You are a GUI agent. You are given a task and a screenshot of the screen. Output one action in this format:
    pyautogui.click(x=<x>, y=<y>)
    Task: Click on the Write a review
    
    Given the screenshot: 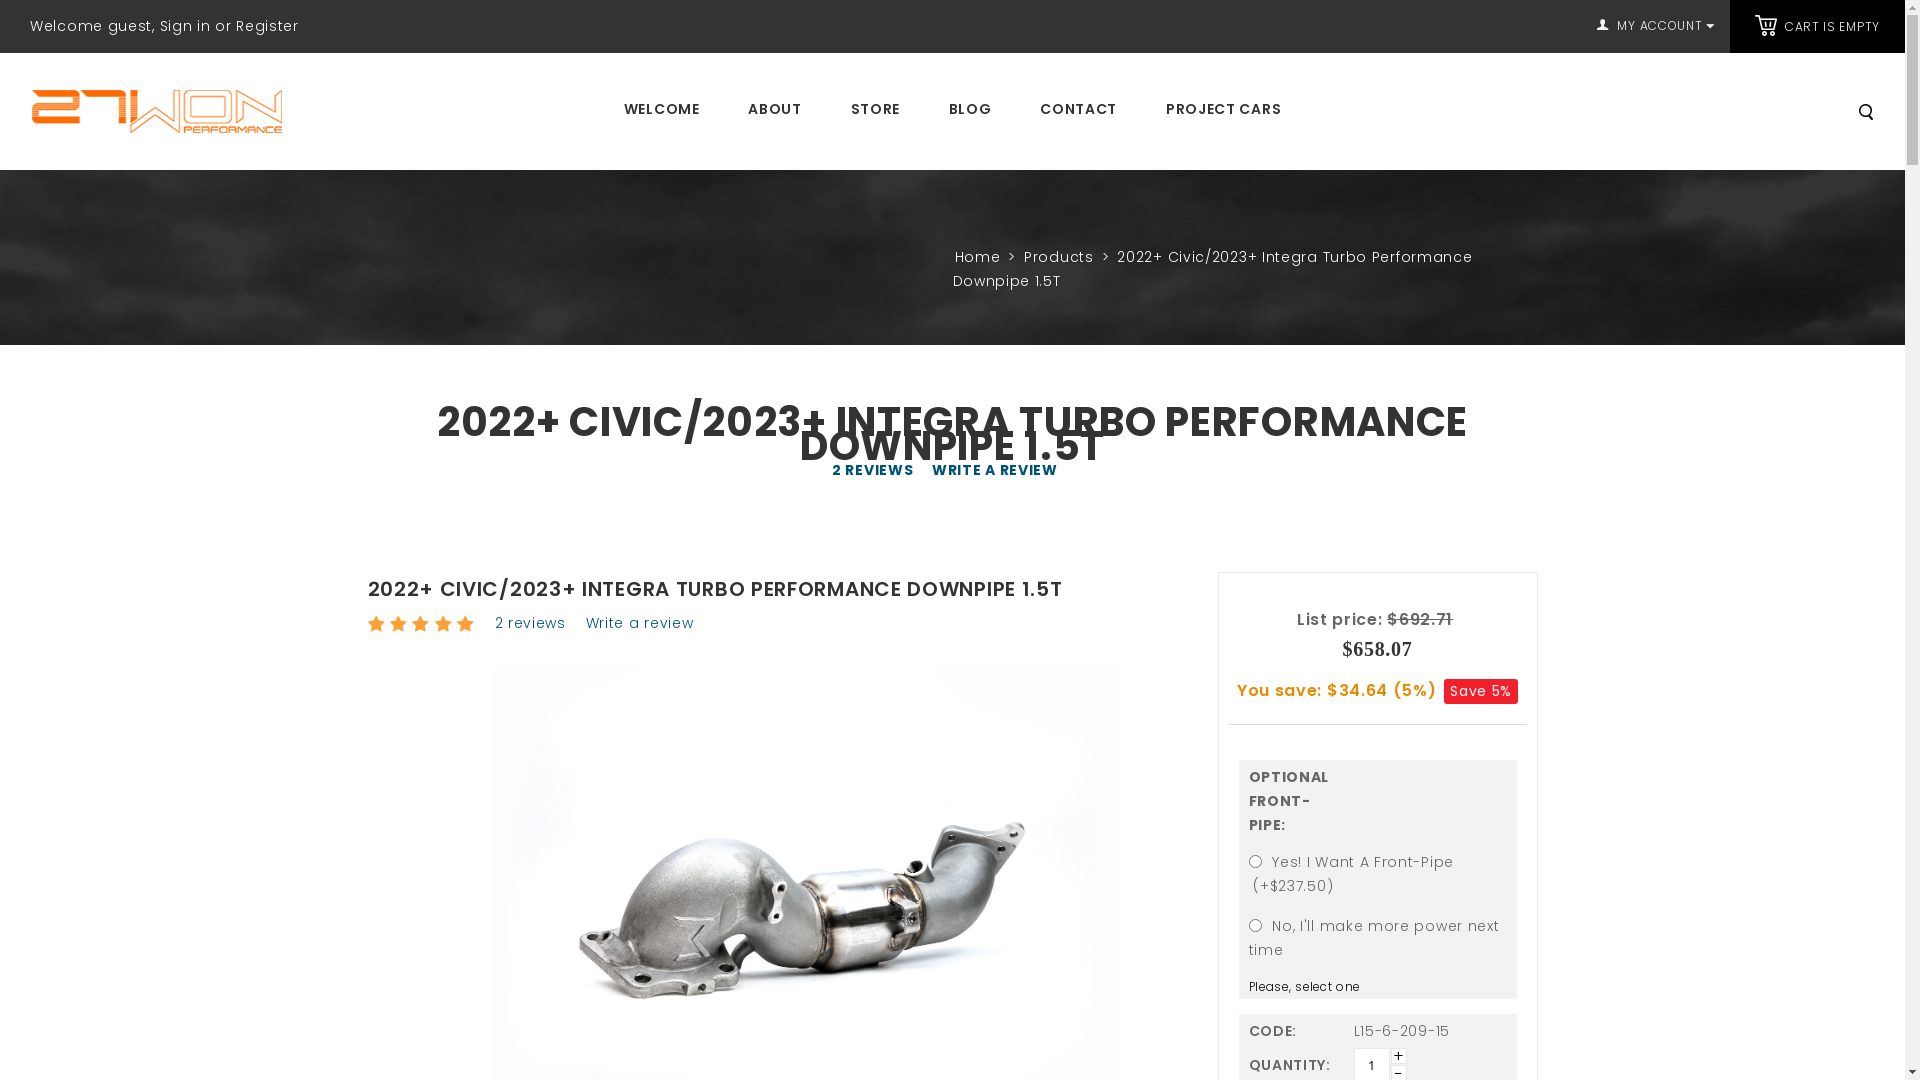 What is the action you would take?
    pyautogui.click(x=640, y=622)
    